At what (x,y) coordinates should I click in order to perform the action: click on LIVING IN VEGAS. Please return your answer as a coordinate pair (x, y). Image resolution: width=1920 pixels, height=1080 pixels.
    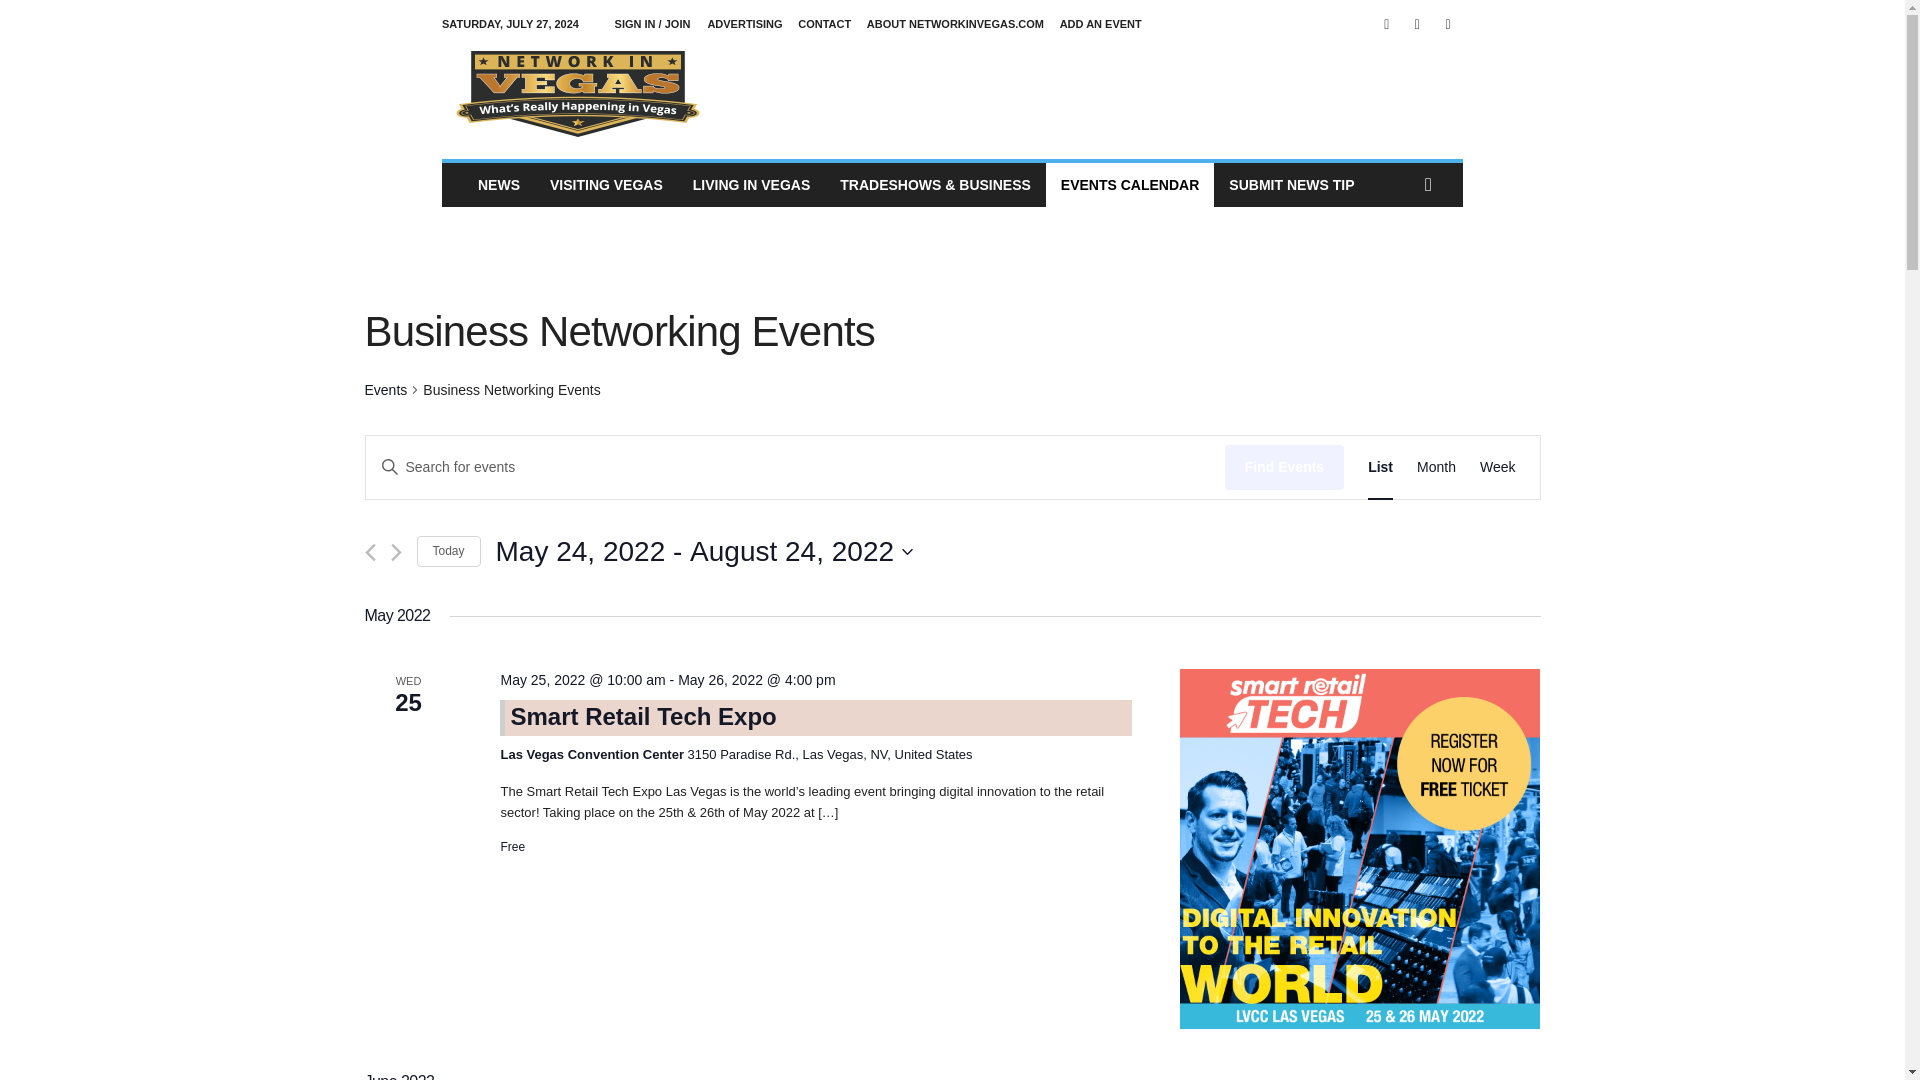
    Looking at the image, I should click on (751, 185).